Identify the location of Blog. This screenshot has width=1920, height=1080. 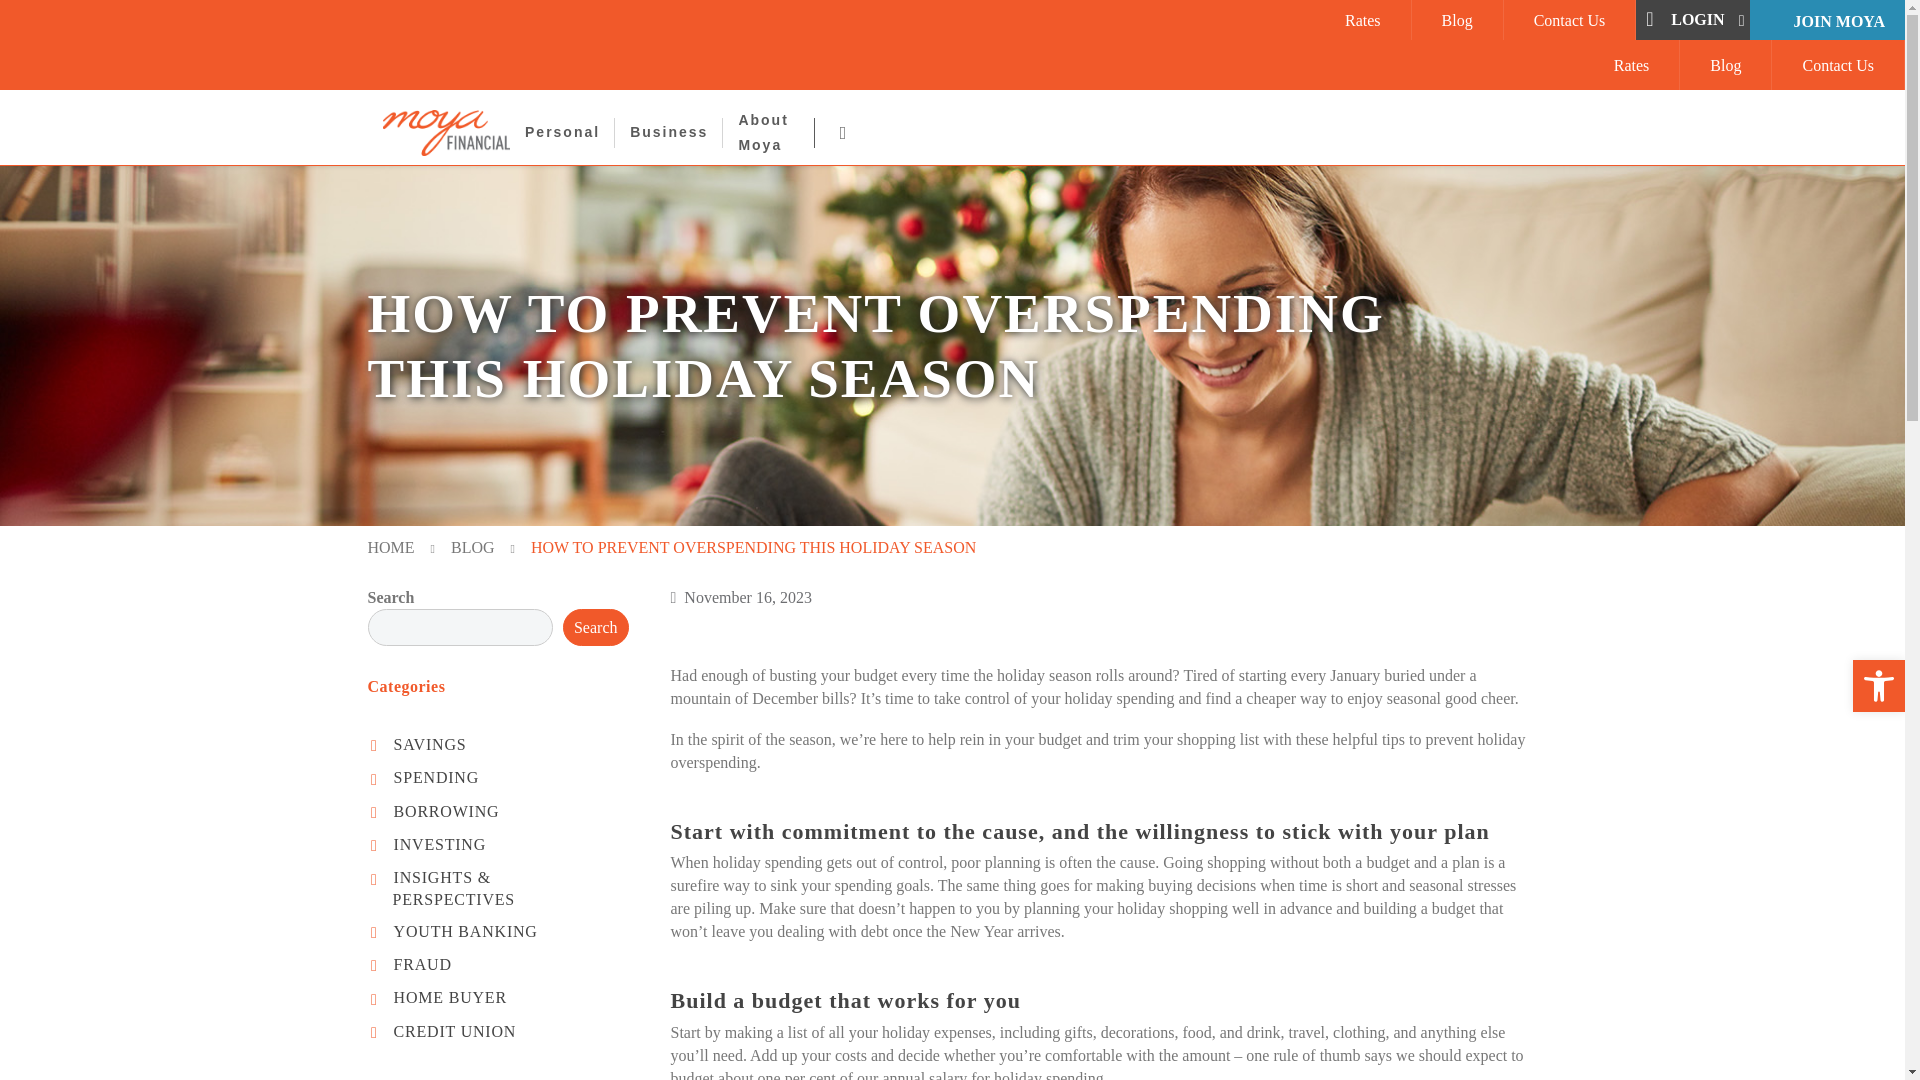
(1456, 19).